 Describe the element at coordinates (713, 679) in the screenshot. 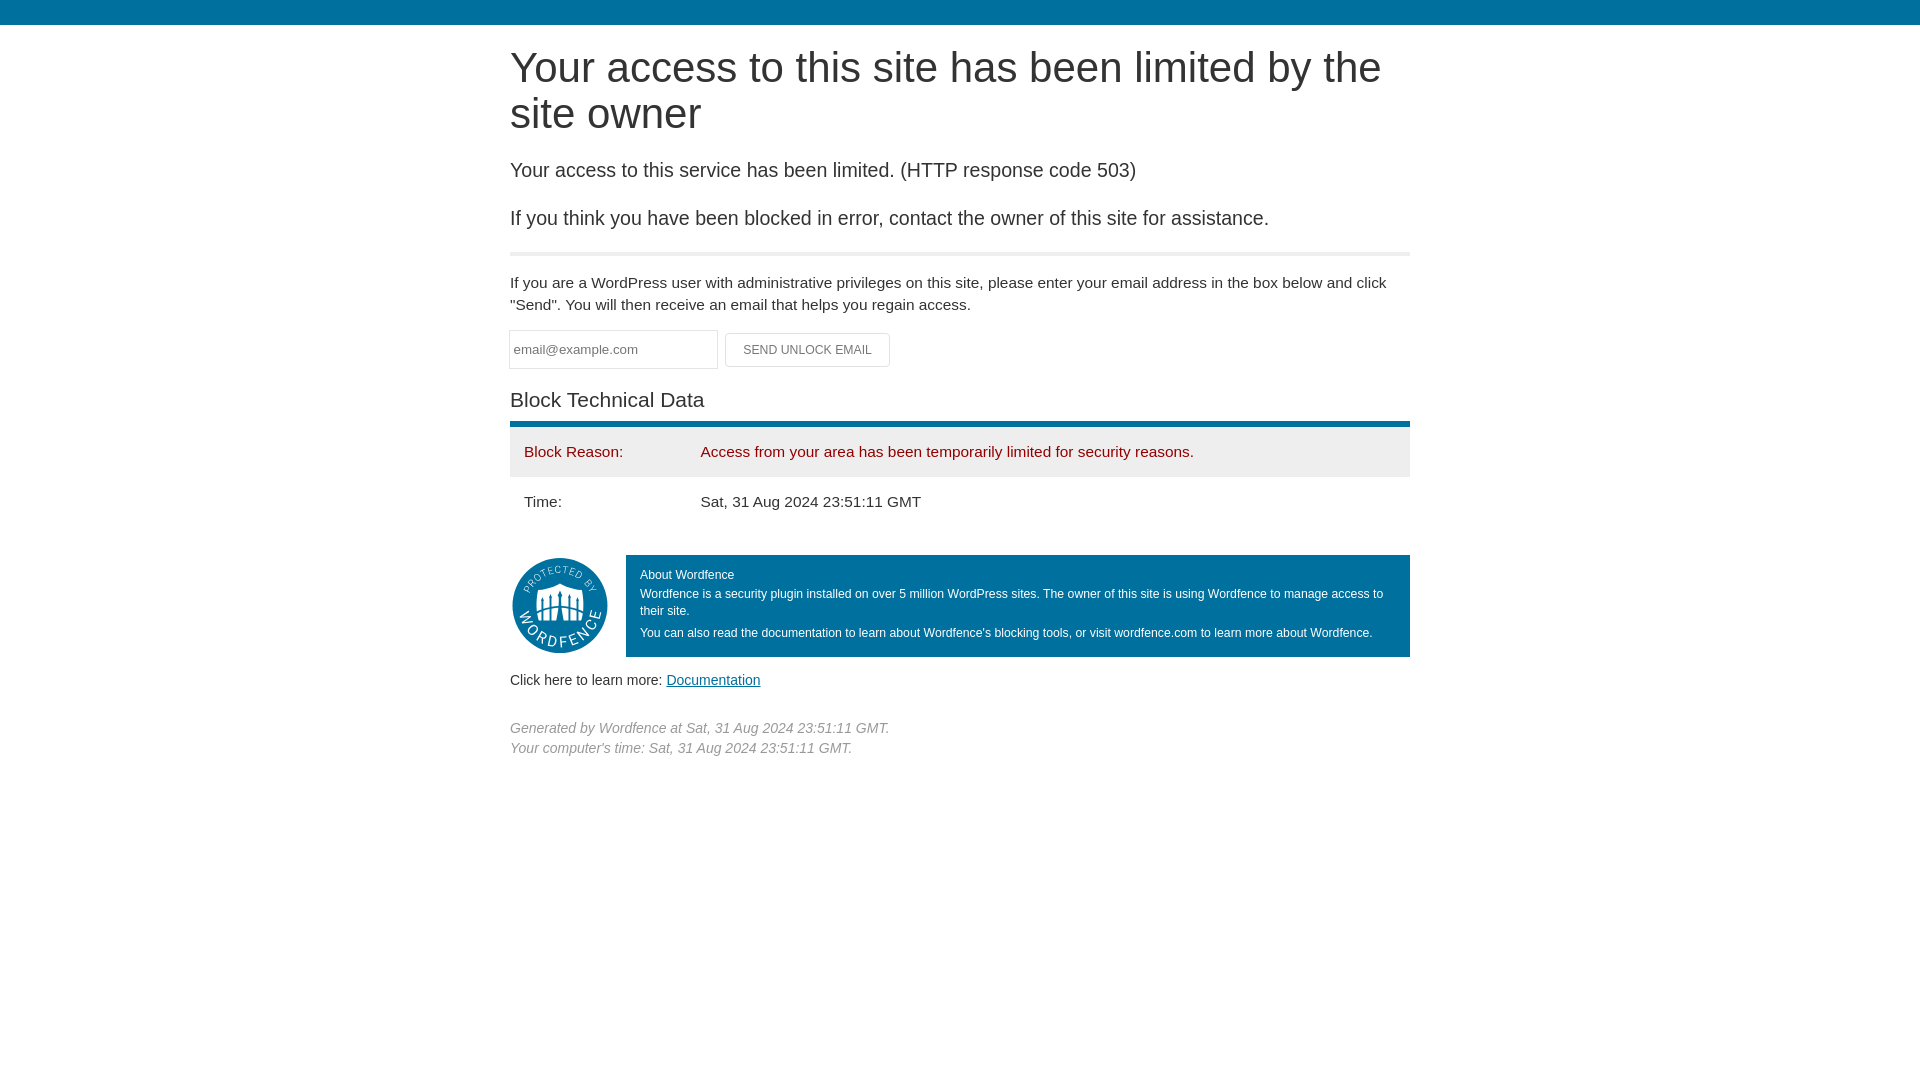

I see `Documentation` at that location.